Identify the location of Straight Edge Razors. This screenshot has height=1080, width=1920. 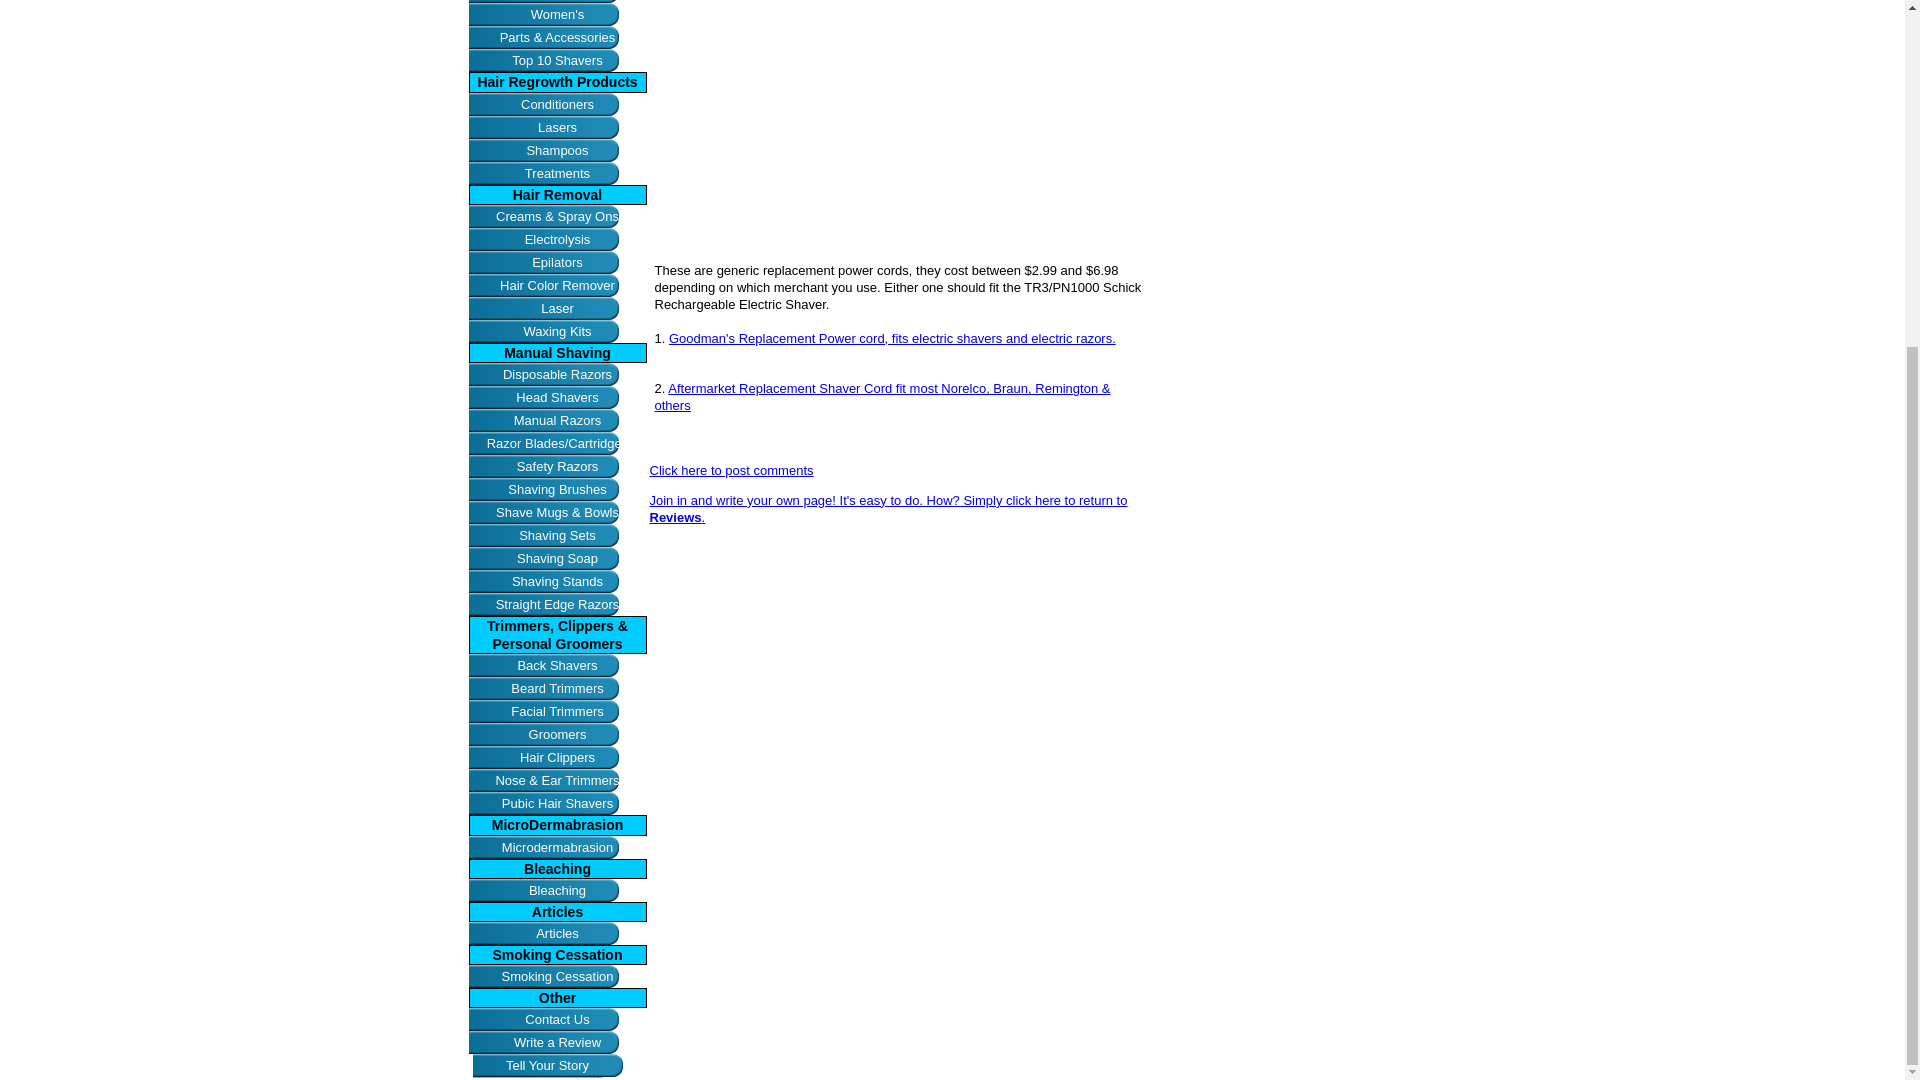
(556, 604).